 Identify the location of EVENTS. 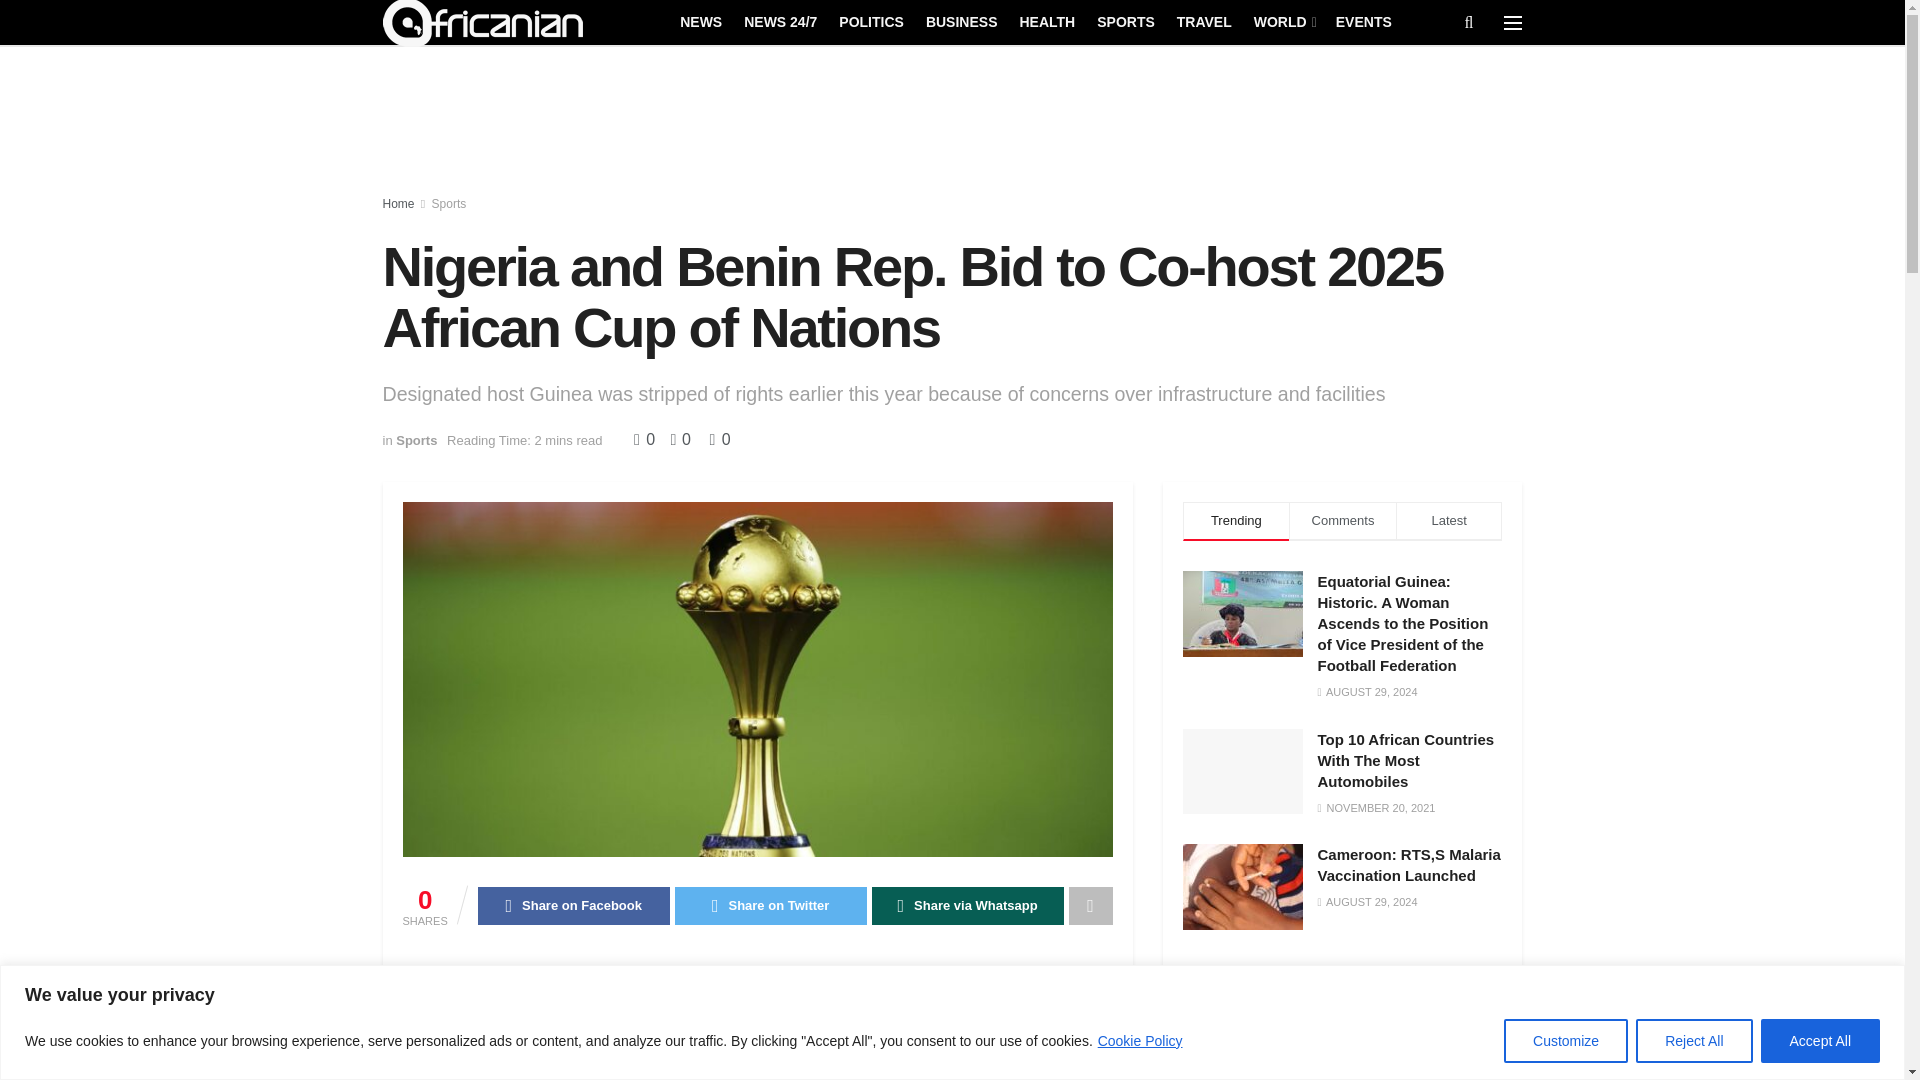
(1364, 21).